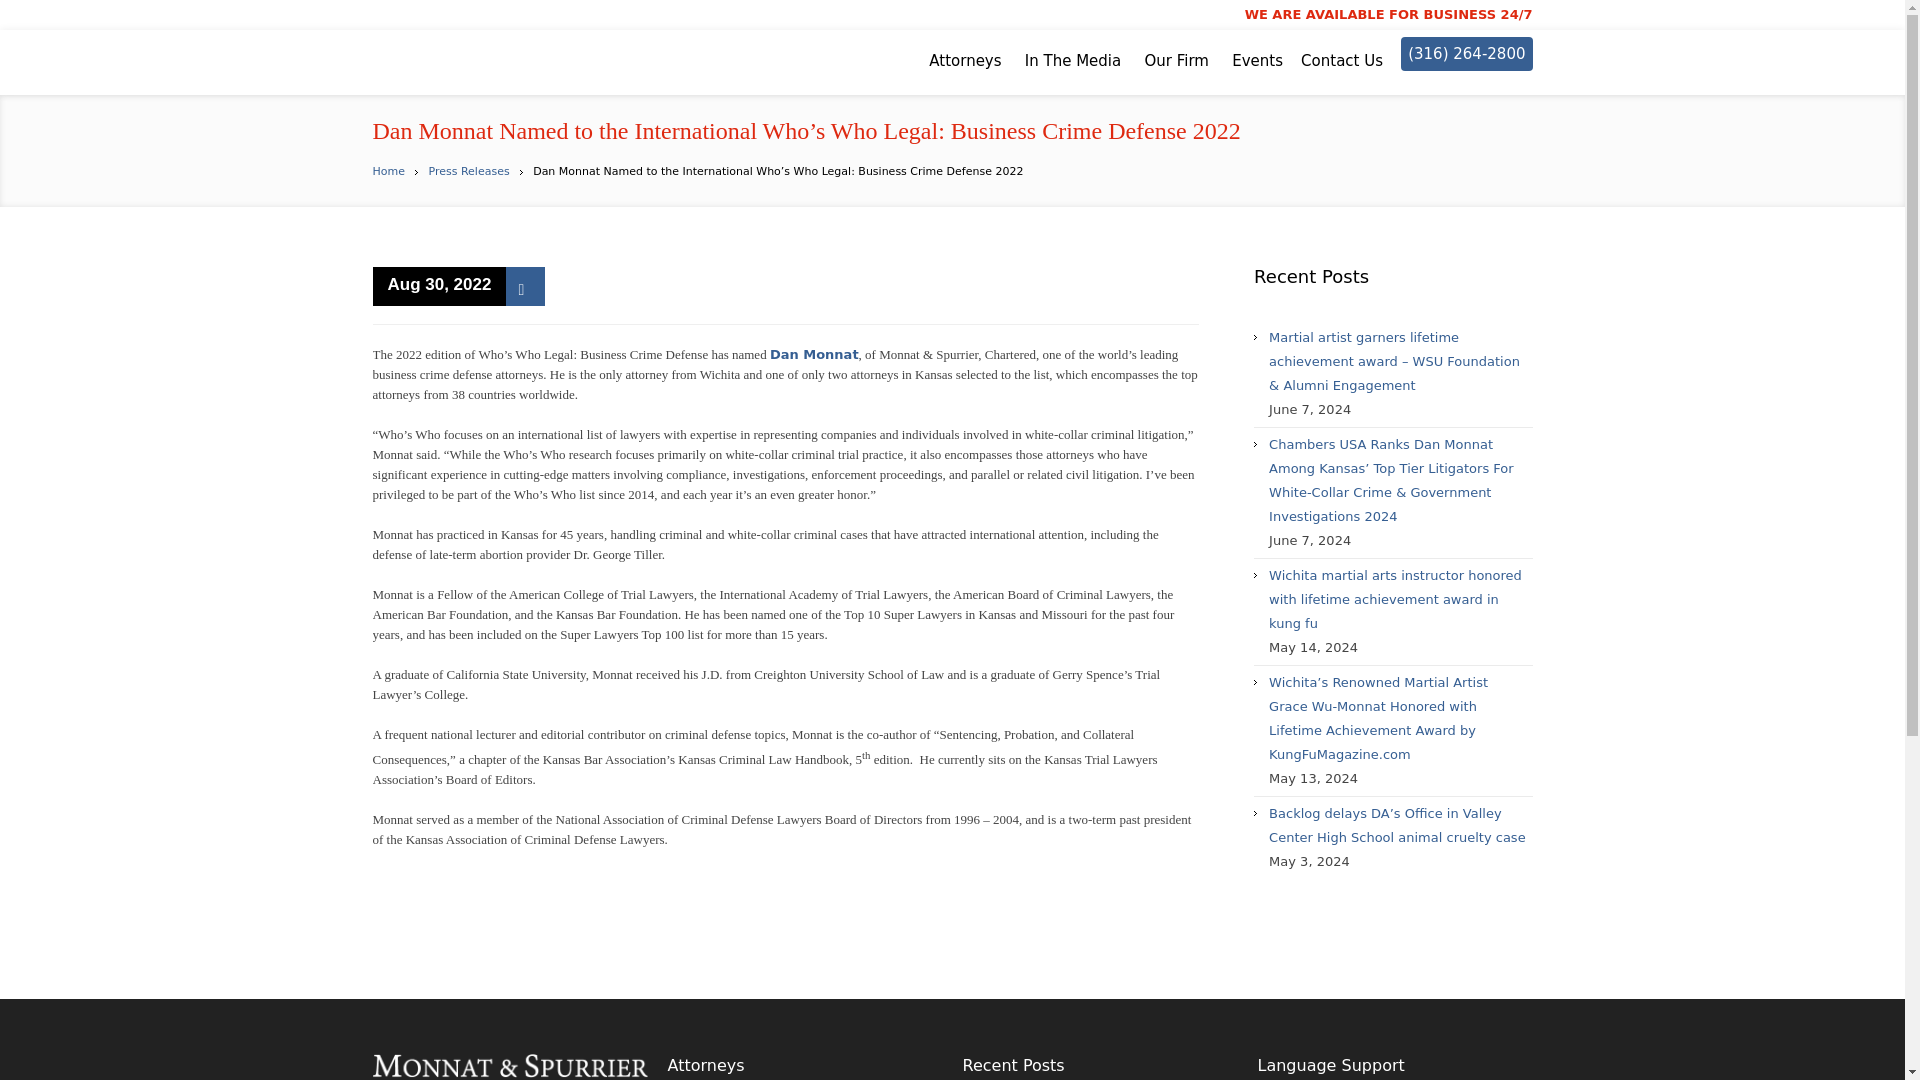 The height and width of the screenshot is (1080, 1920). Describe the element at coordinates (468, 172) in the screenshot. I see `Press Releases` at that location.